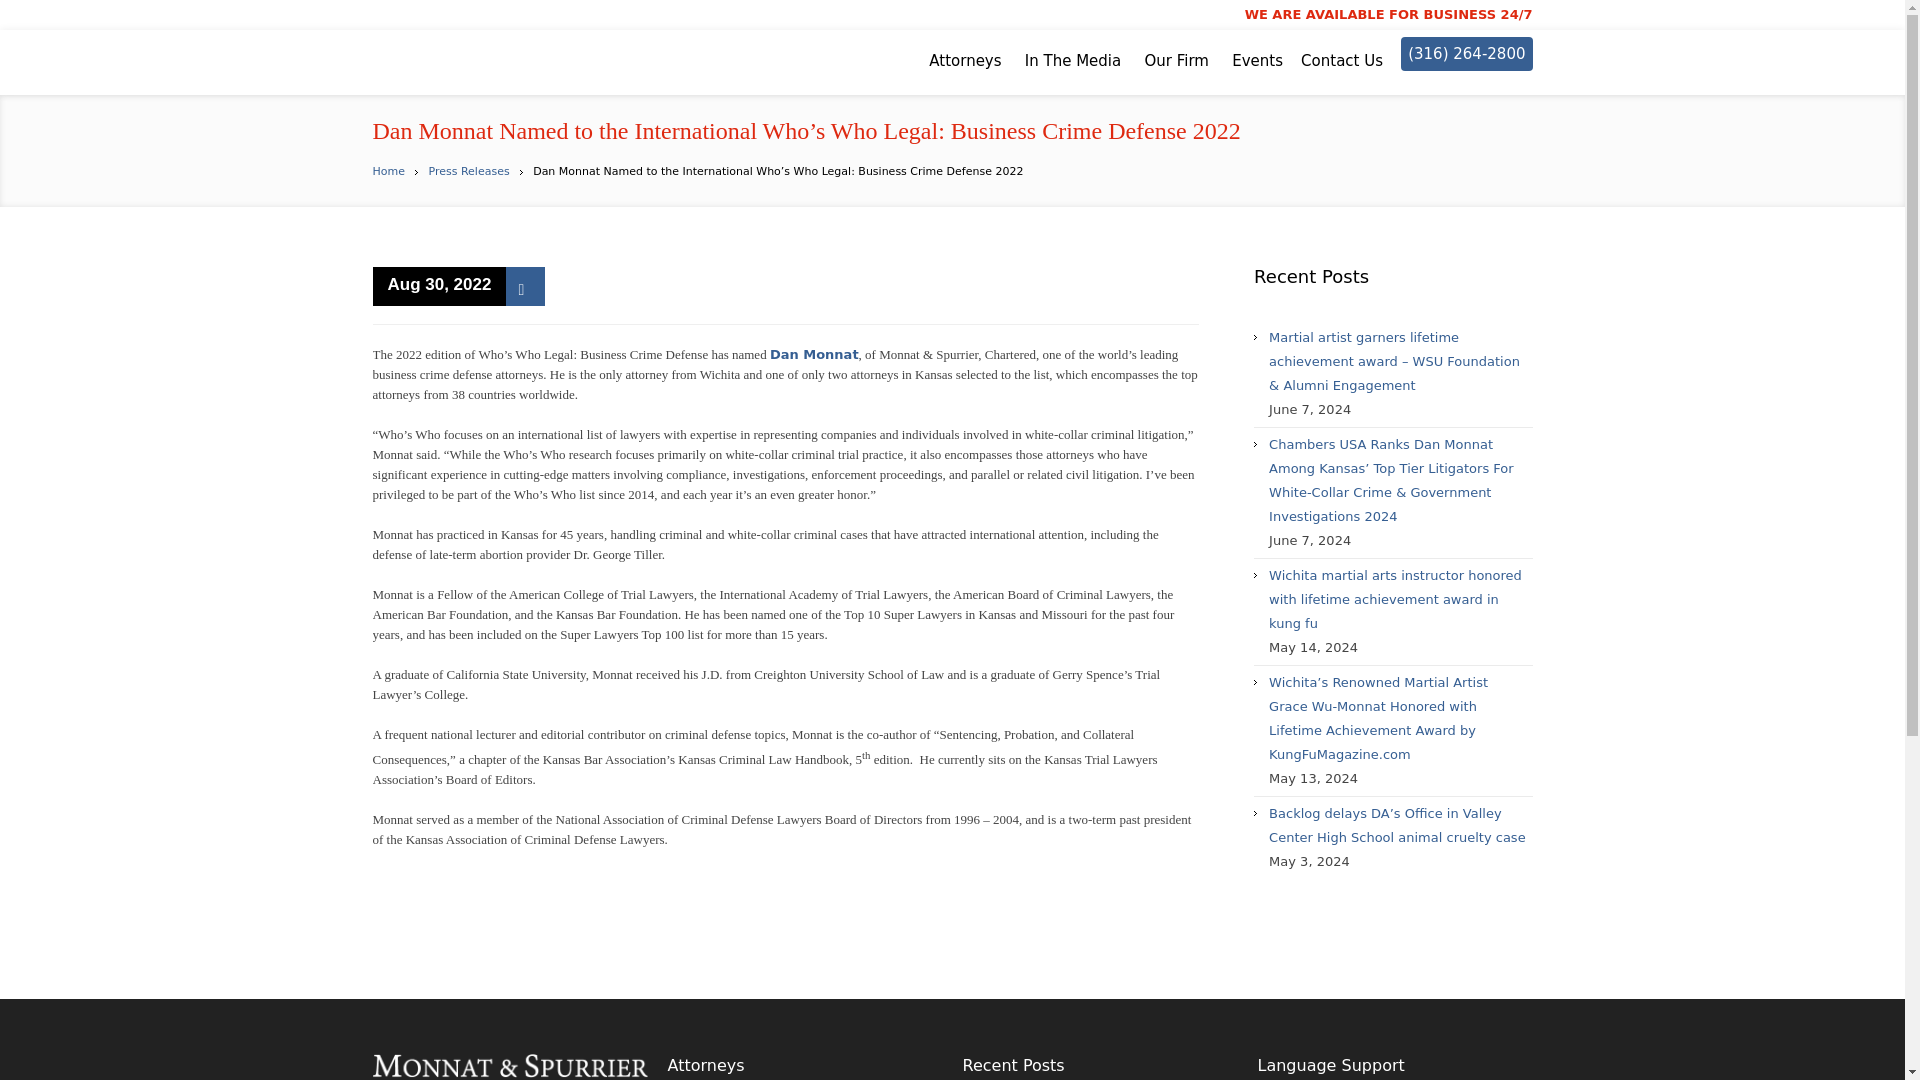 The height and width of the screenshot is (1080, 1920). Describe the element at coordinates (468, 172) in the screenshot. I see `Press Releases` at that location.